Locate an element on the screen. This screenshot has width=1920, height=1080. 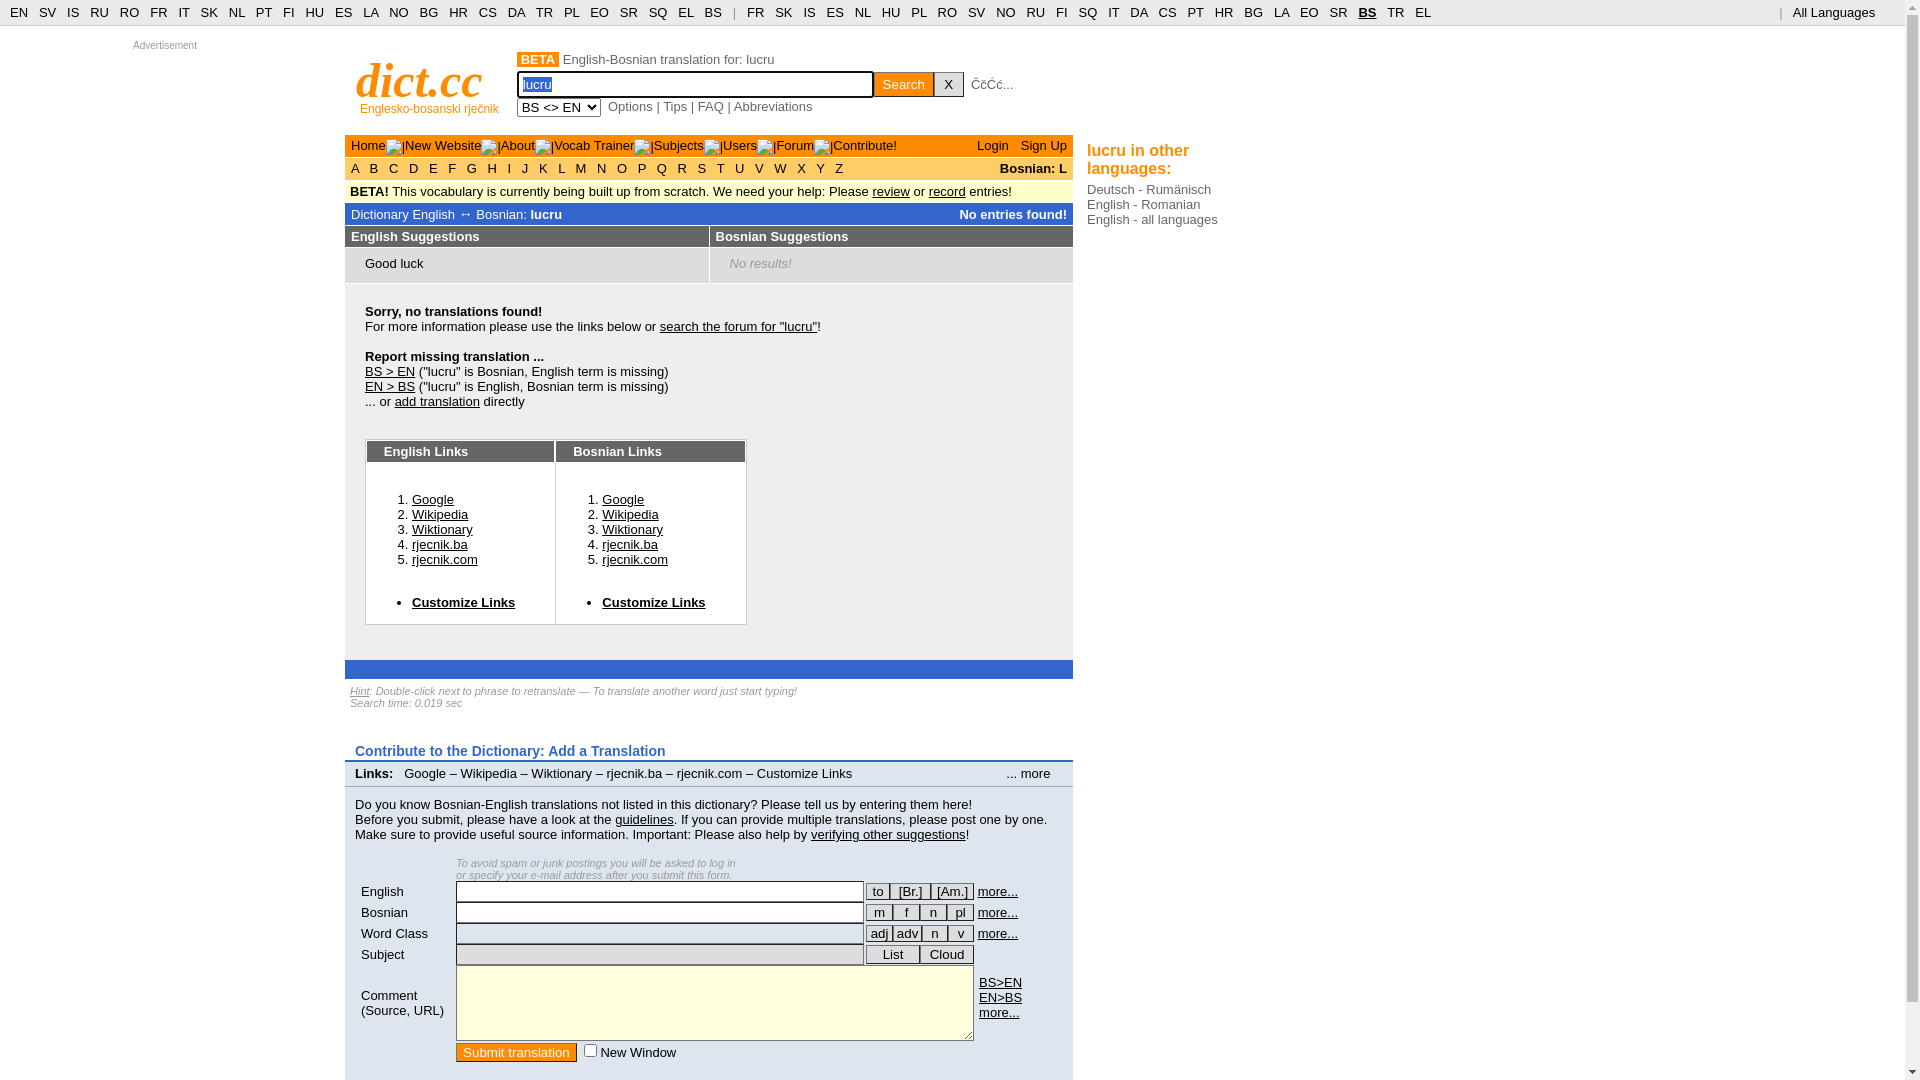
SV is located at coordinates (976, 12).